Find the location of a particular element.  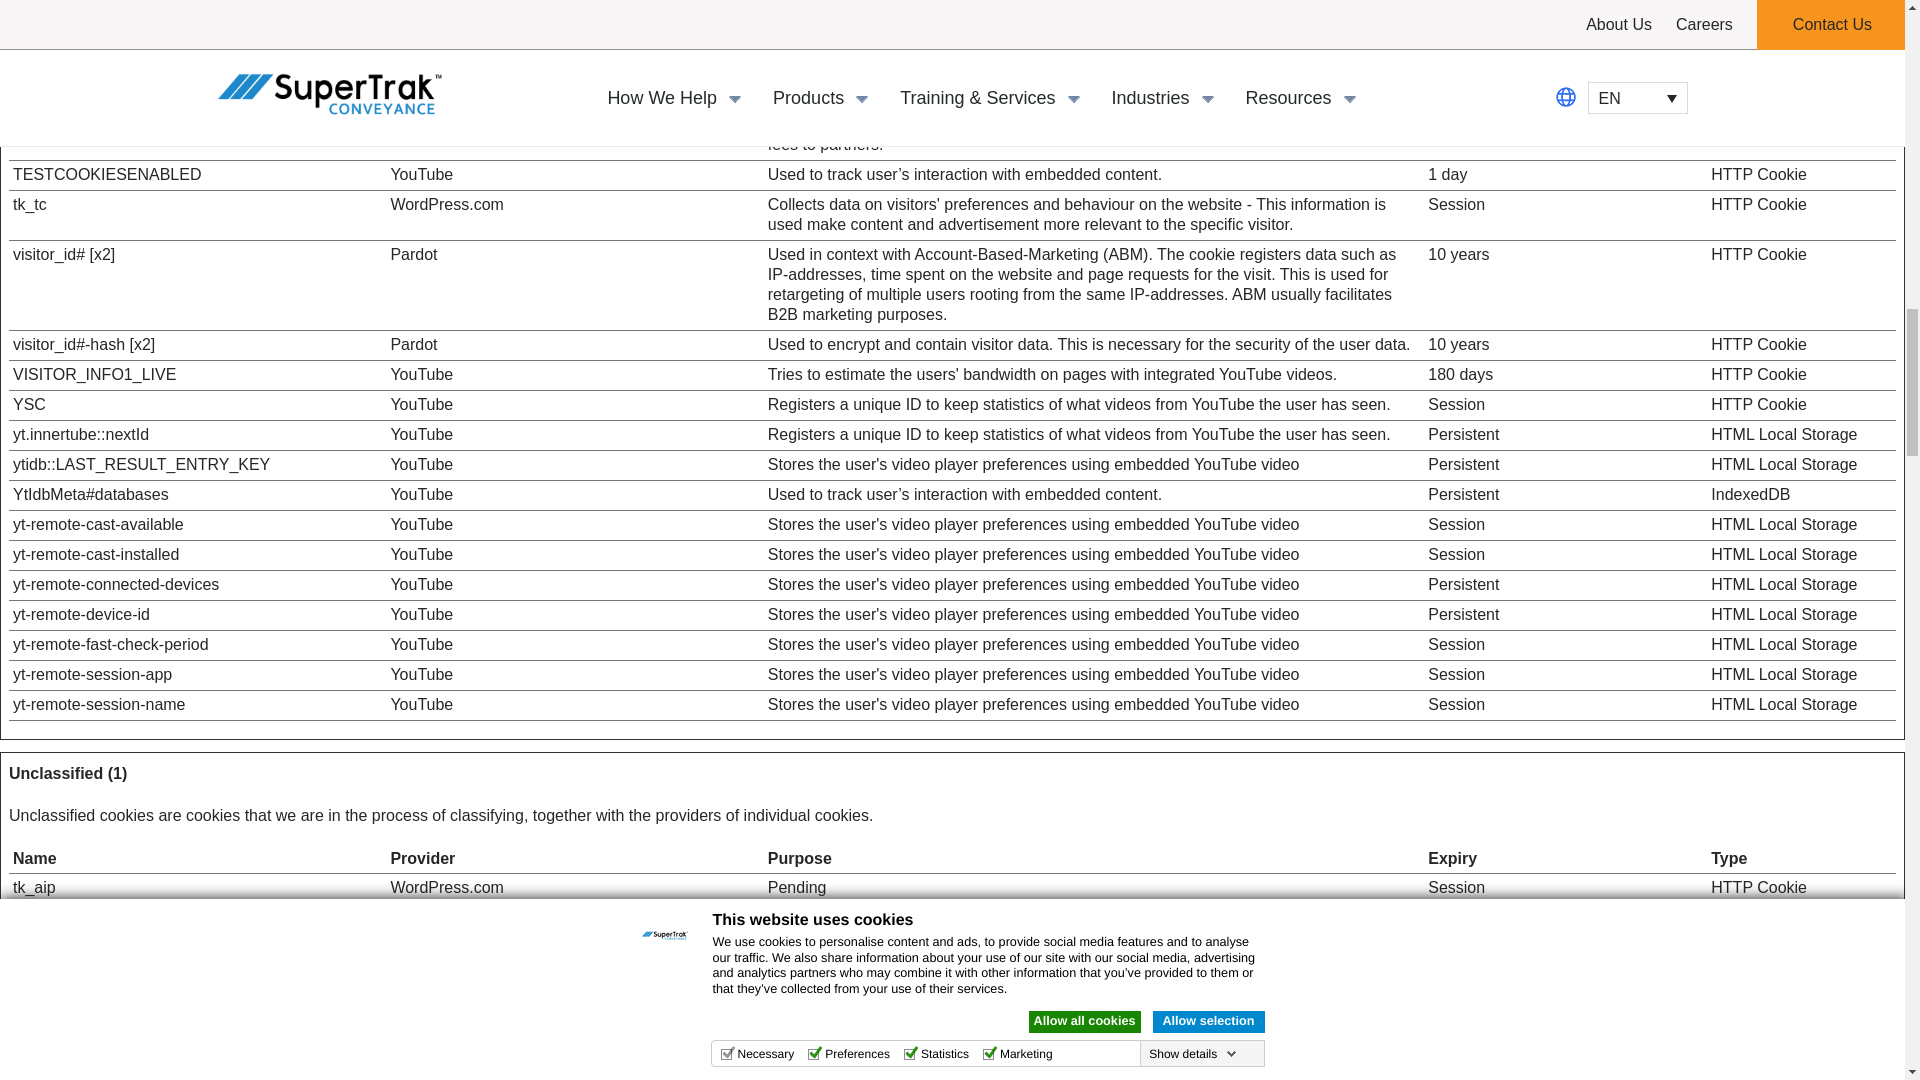

YouTube is located at coordinates (421, 404).